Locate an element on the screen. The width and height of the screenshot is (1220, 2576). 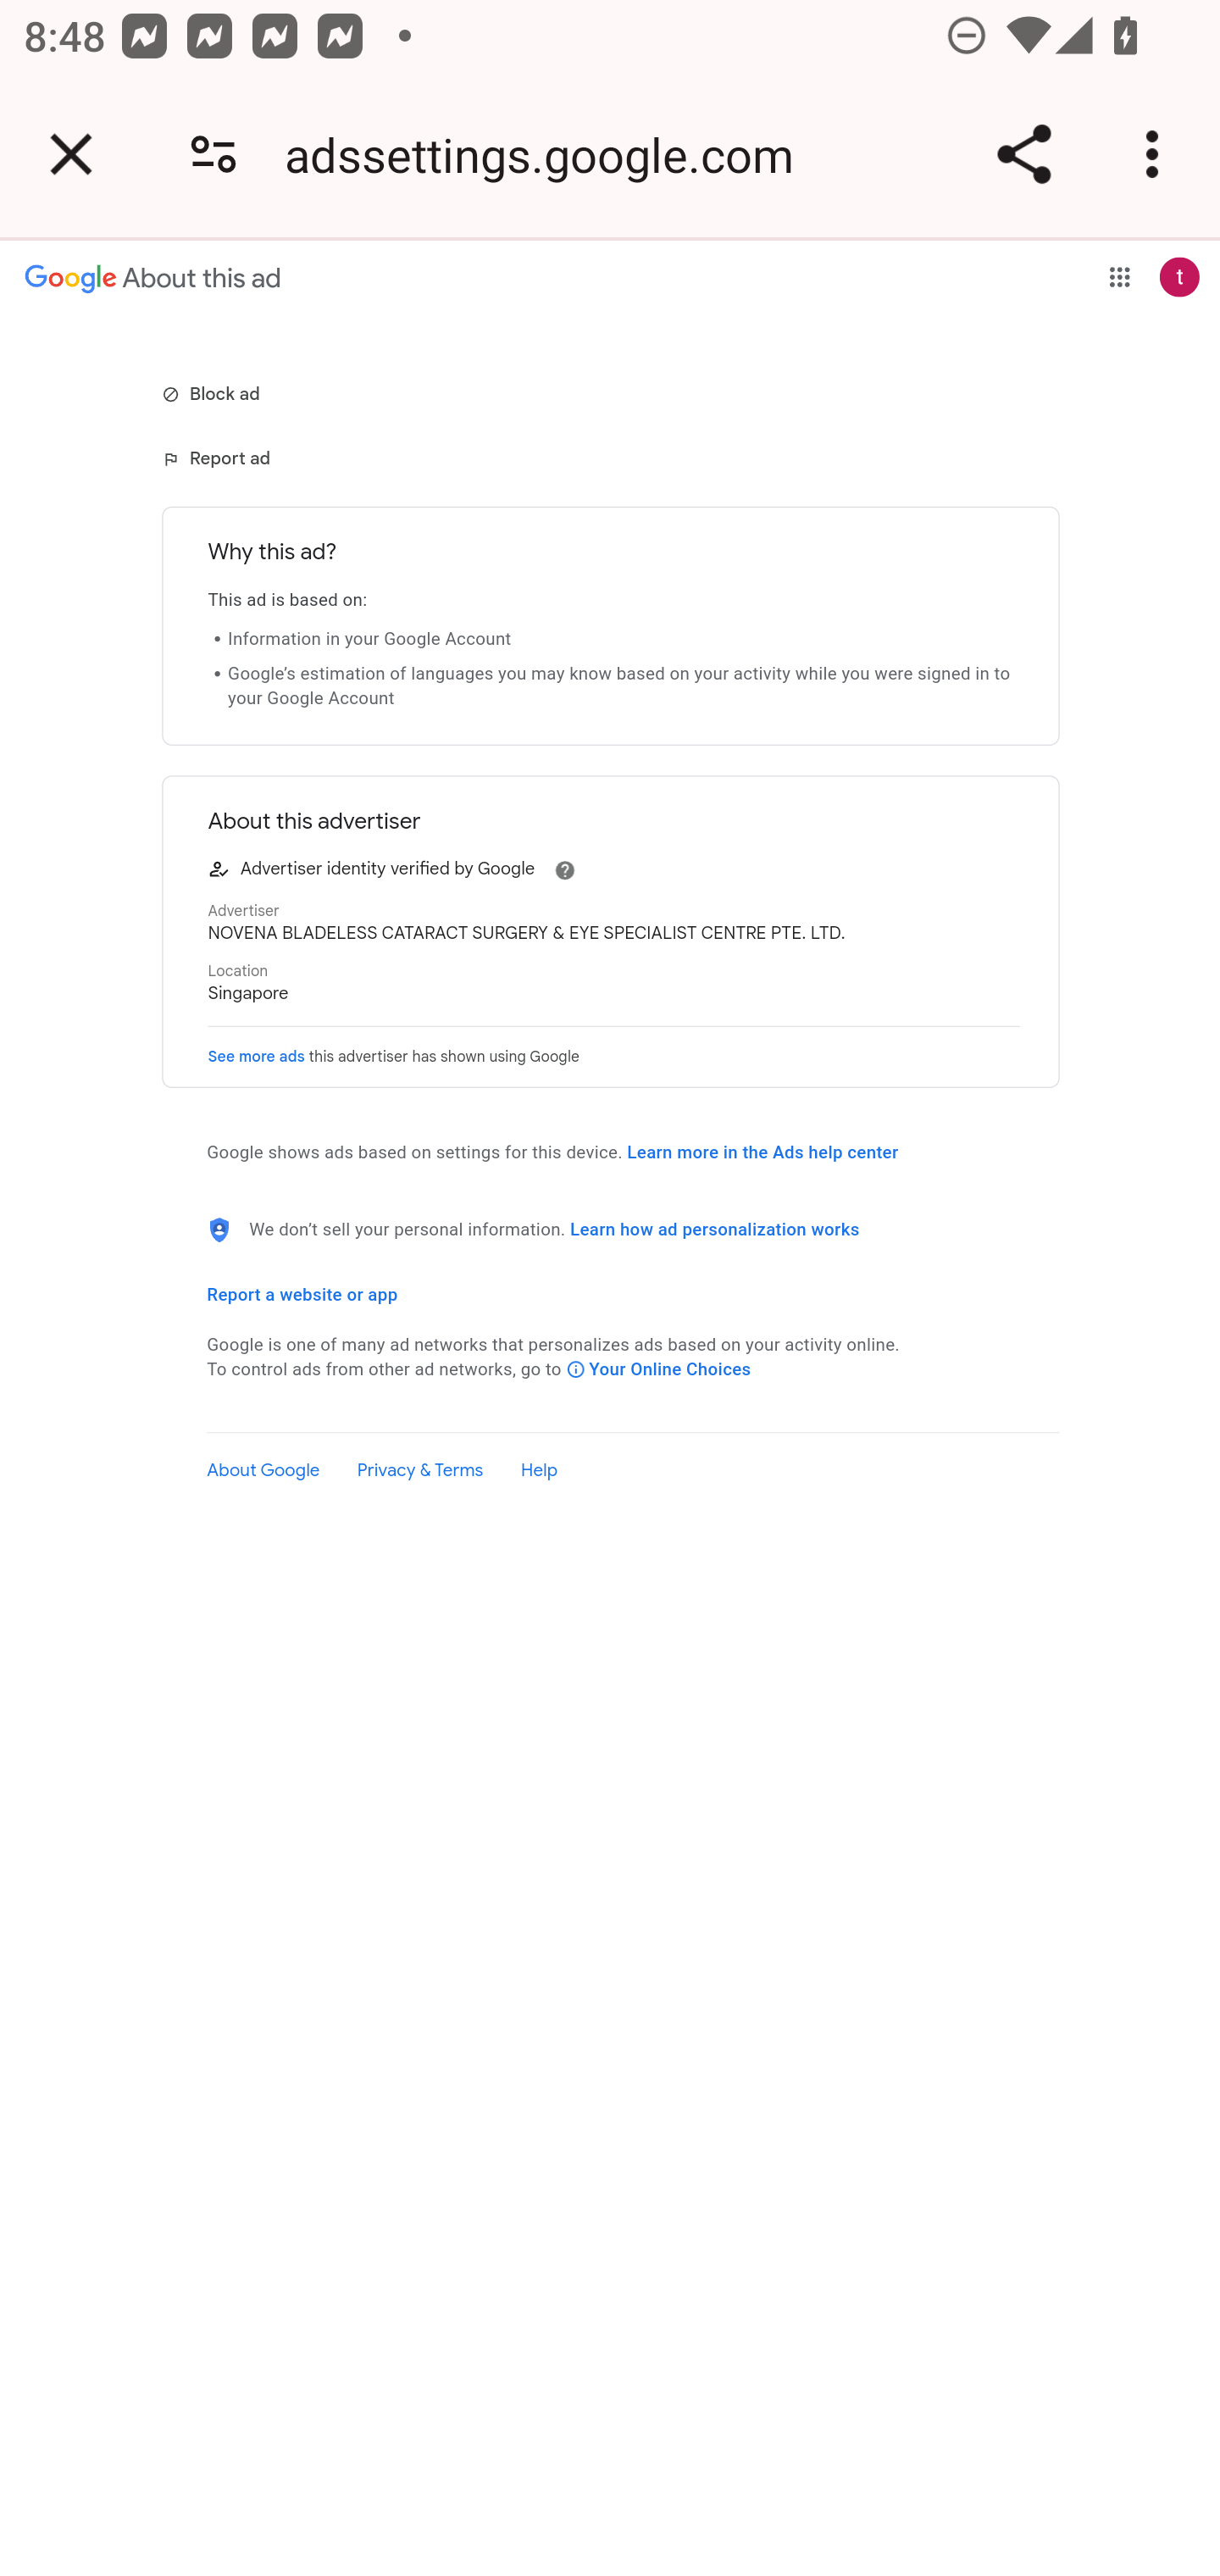
Report ad (opens in new tab) Report ad is located at coordinates (219, 458).